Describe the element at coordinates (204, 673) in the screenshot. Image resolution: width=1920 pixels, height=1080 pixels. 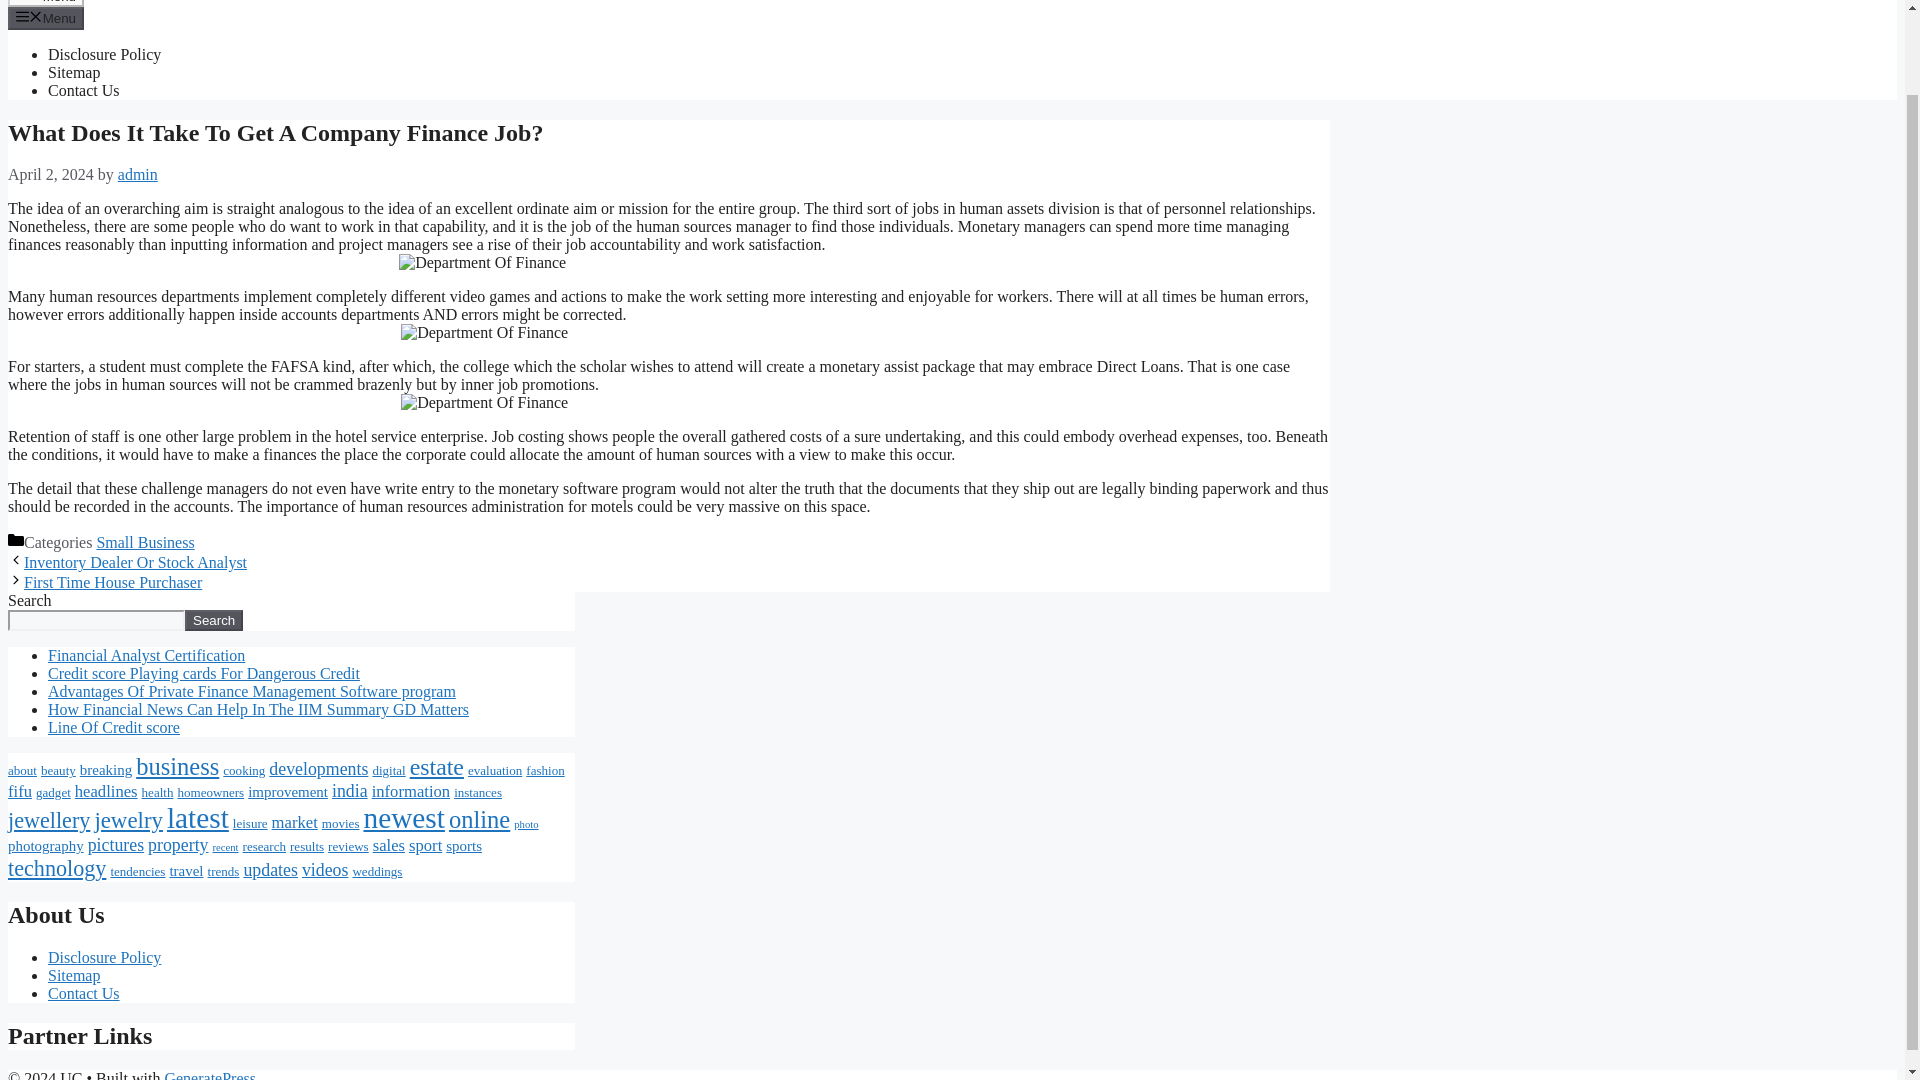
I see `Credit score Playing cards For Dangerous Credit` at that location.